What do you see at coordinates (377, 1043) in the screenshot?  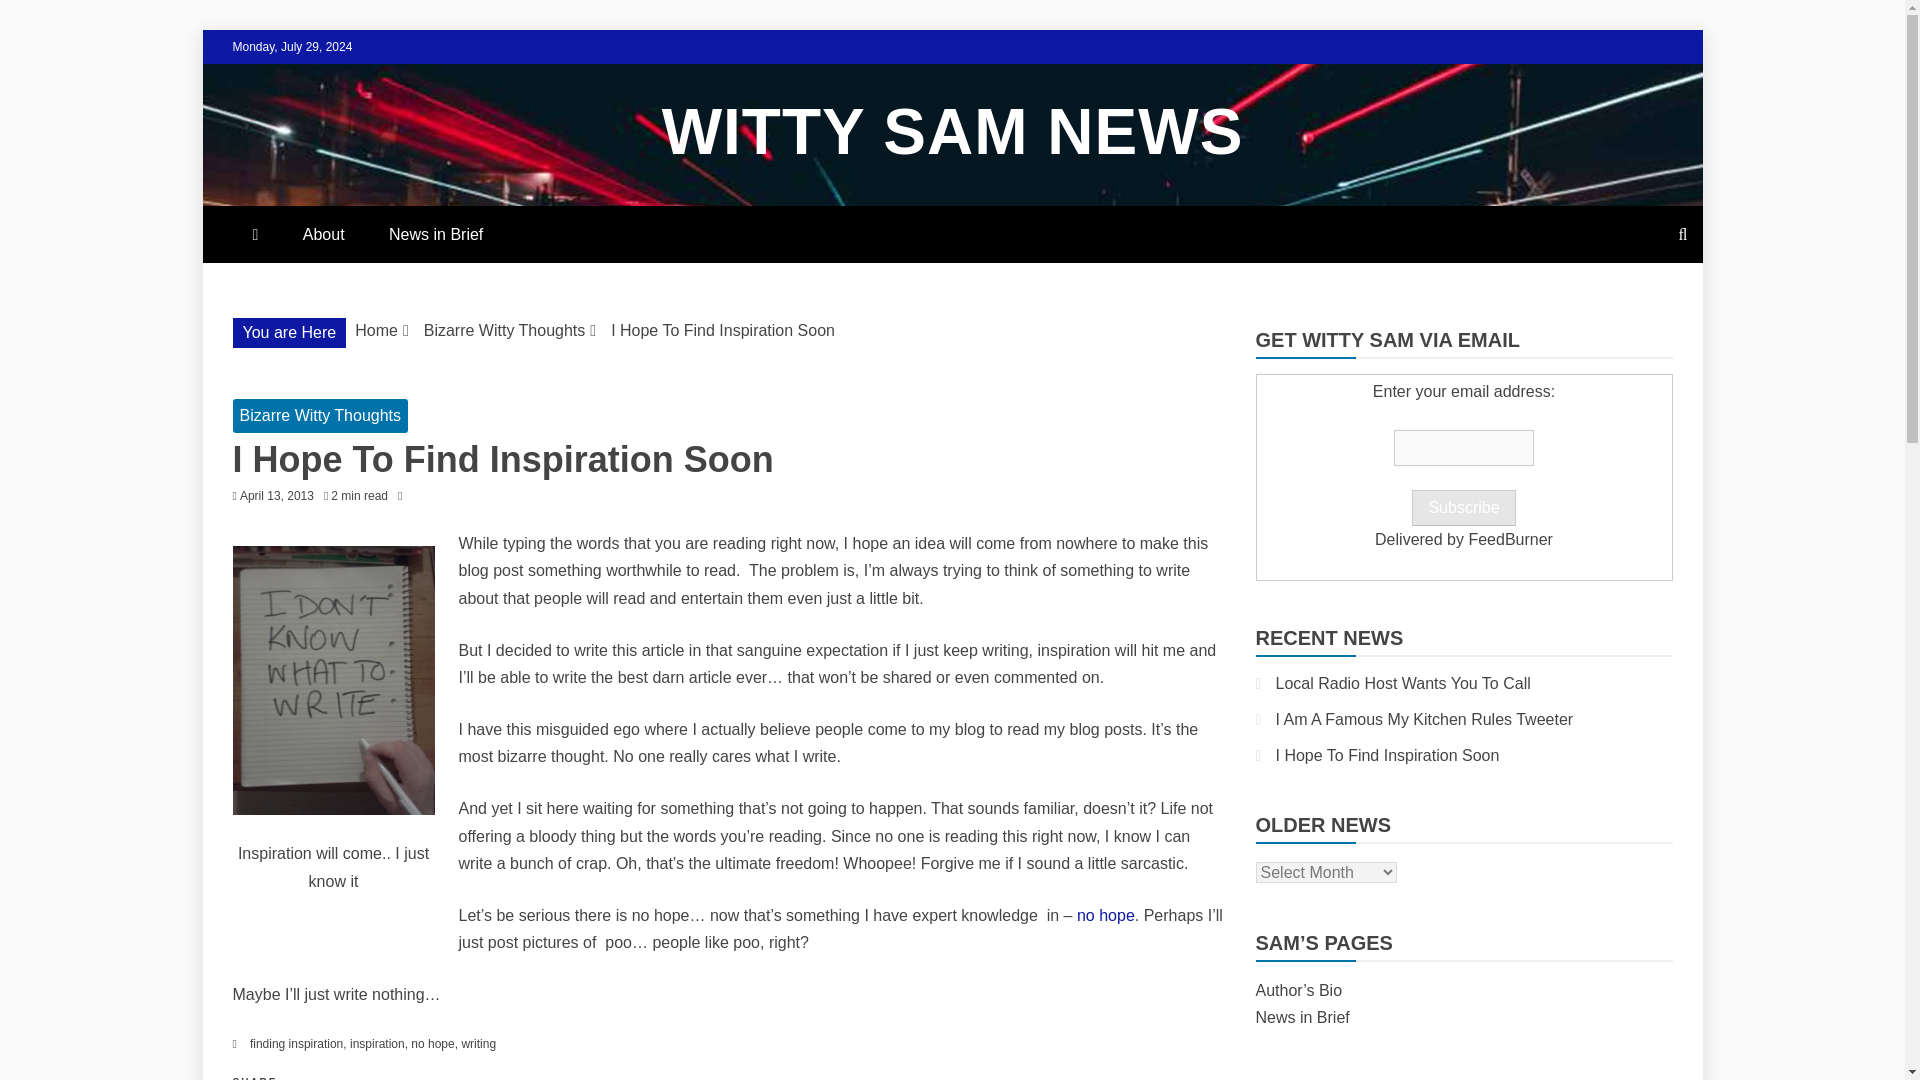 I see `inspiration` at bounding box center [377, 1043].